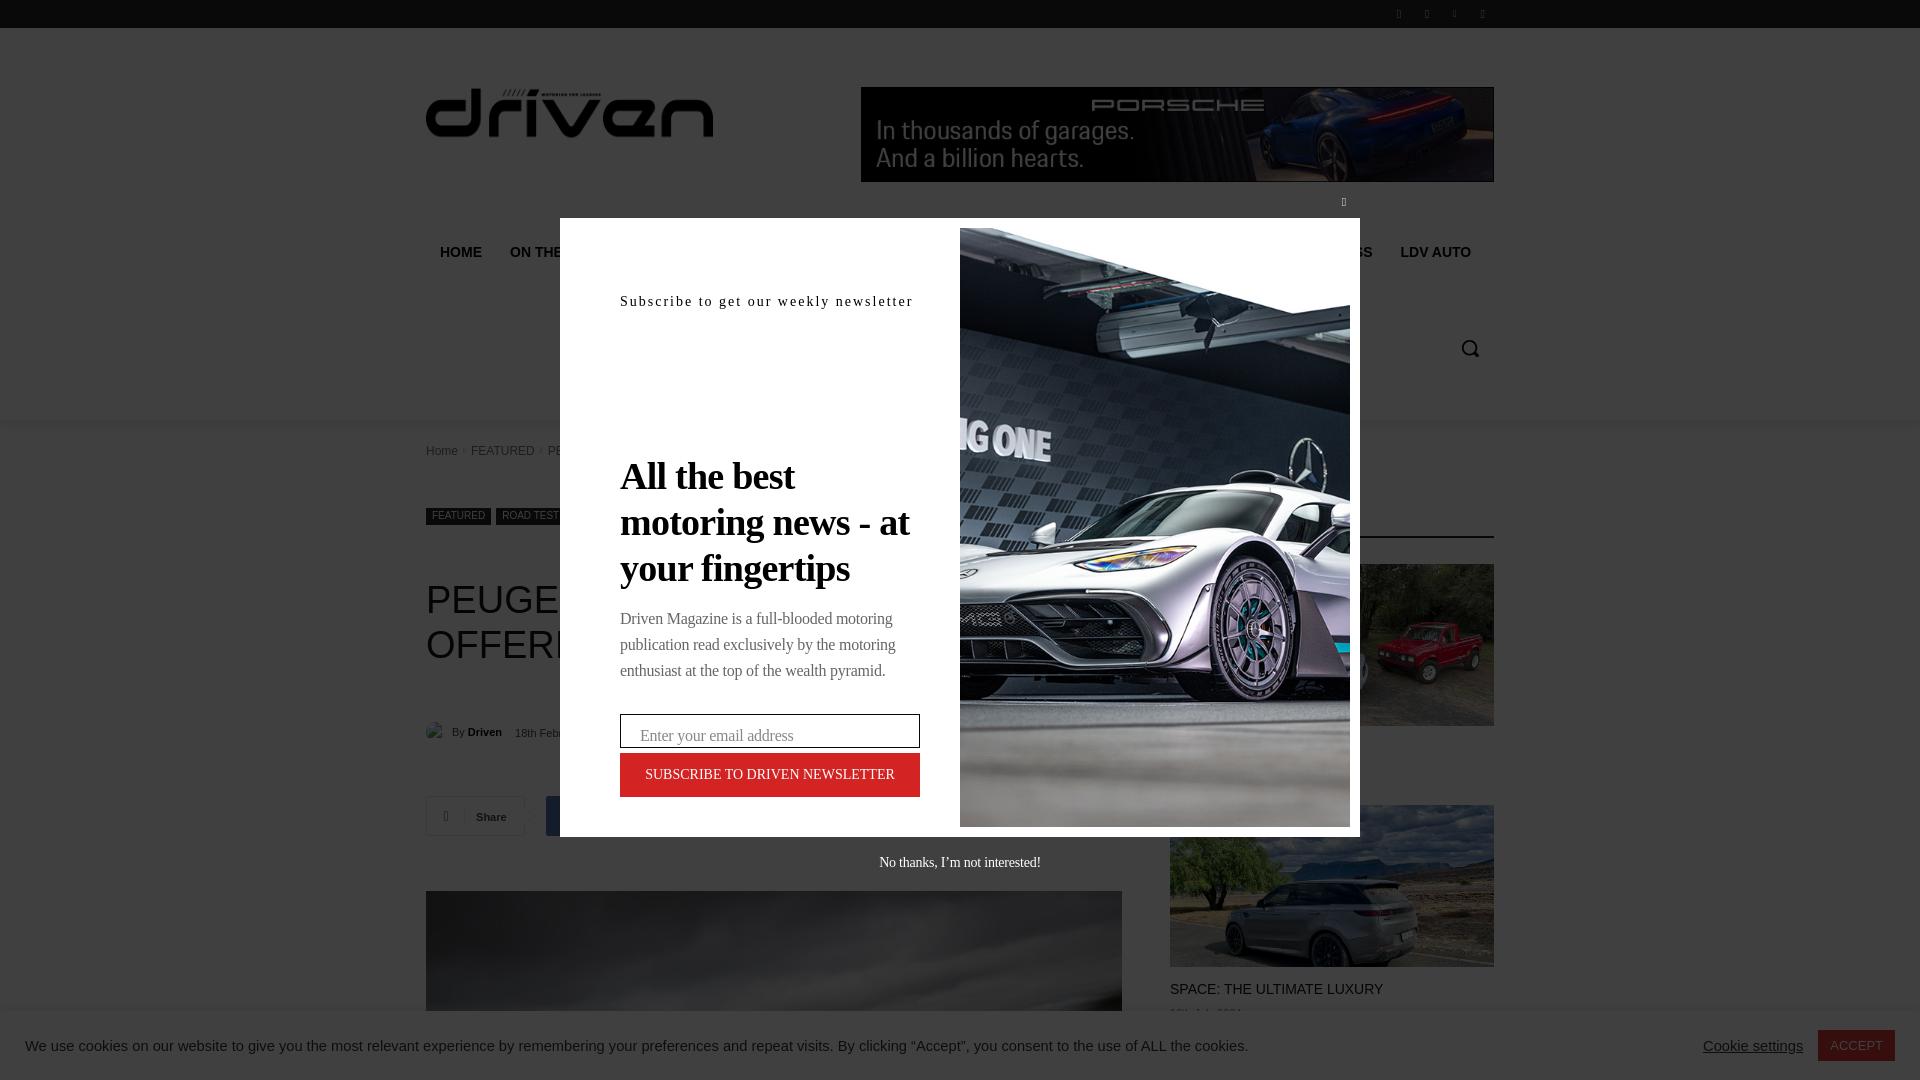 Image resolution: width=1920 pixels, height=1080 pixels. What do you see at coordinates (777, 252) in the screenshot?
I see `REVIEWS` at bounding box center [777, 252].